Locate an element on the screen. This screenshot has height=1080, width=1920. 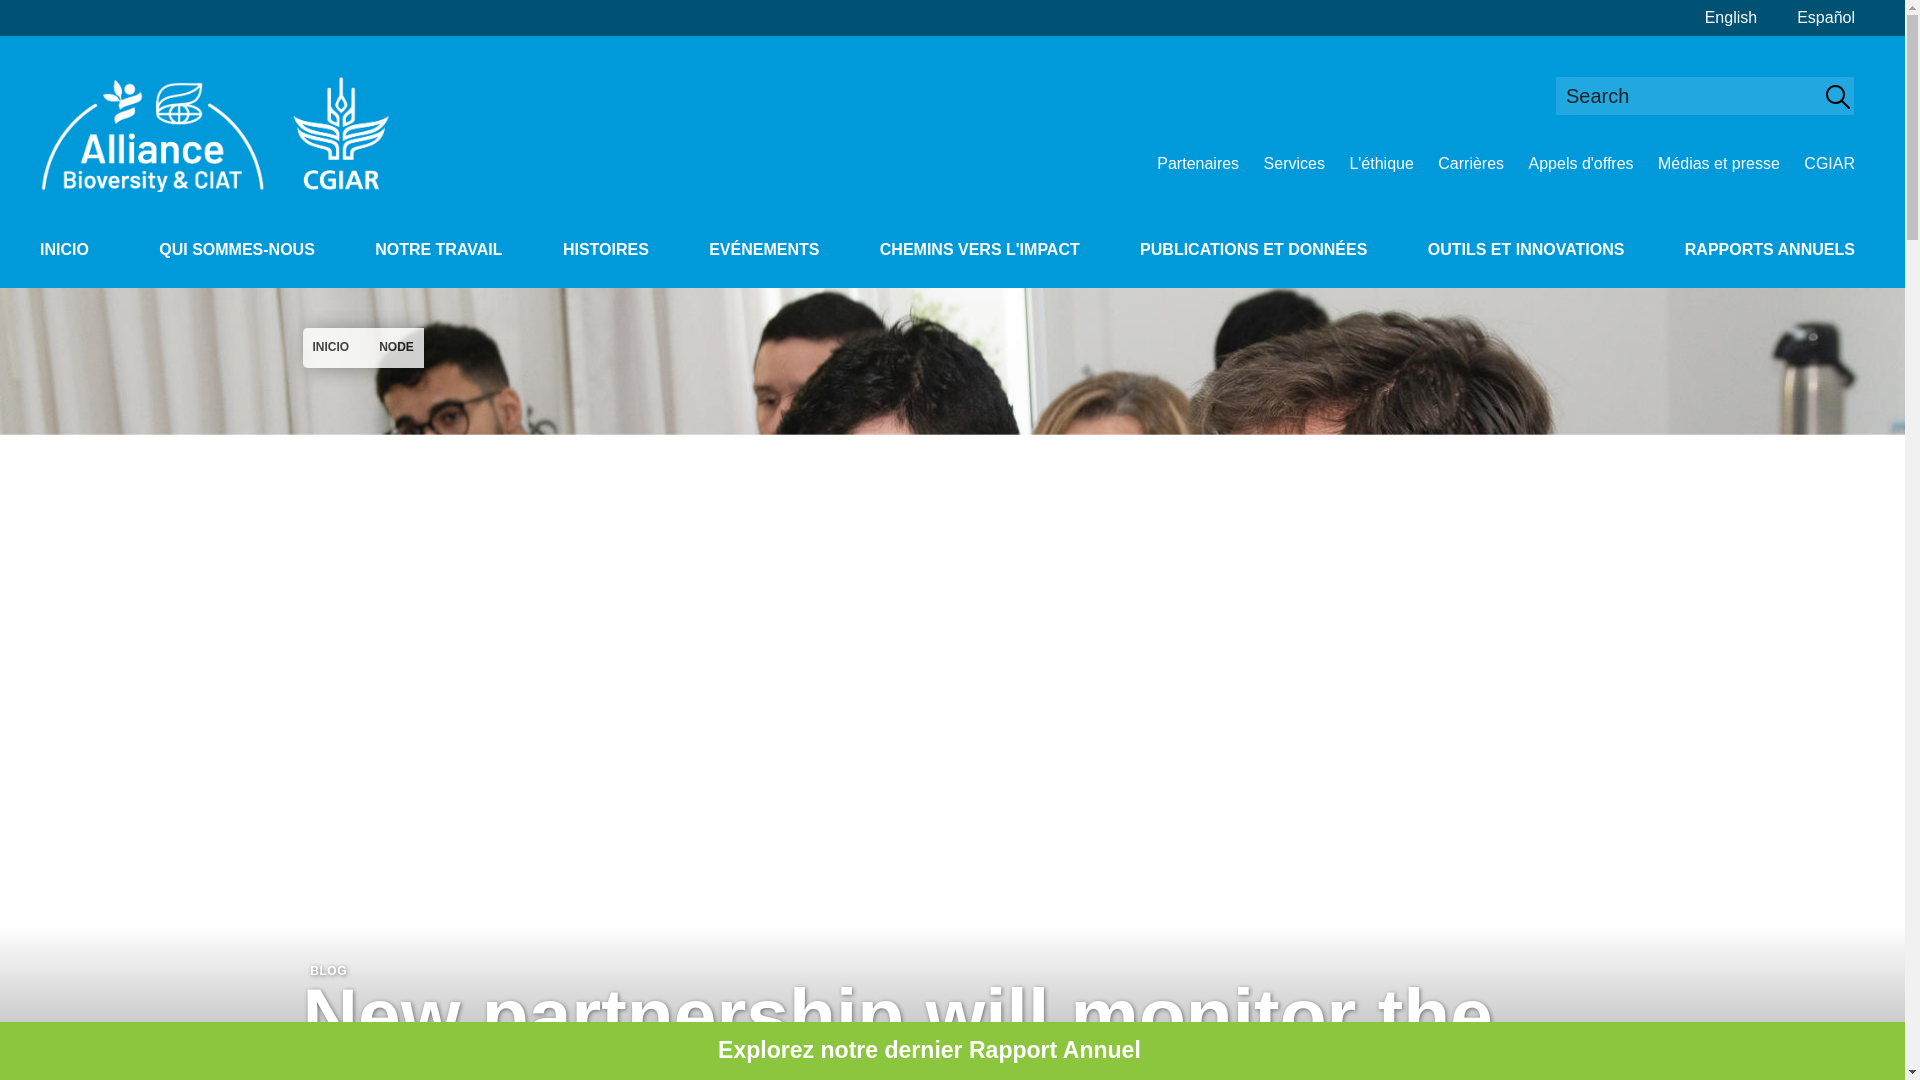
English is located at coordinates (1730, 18).